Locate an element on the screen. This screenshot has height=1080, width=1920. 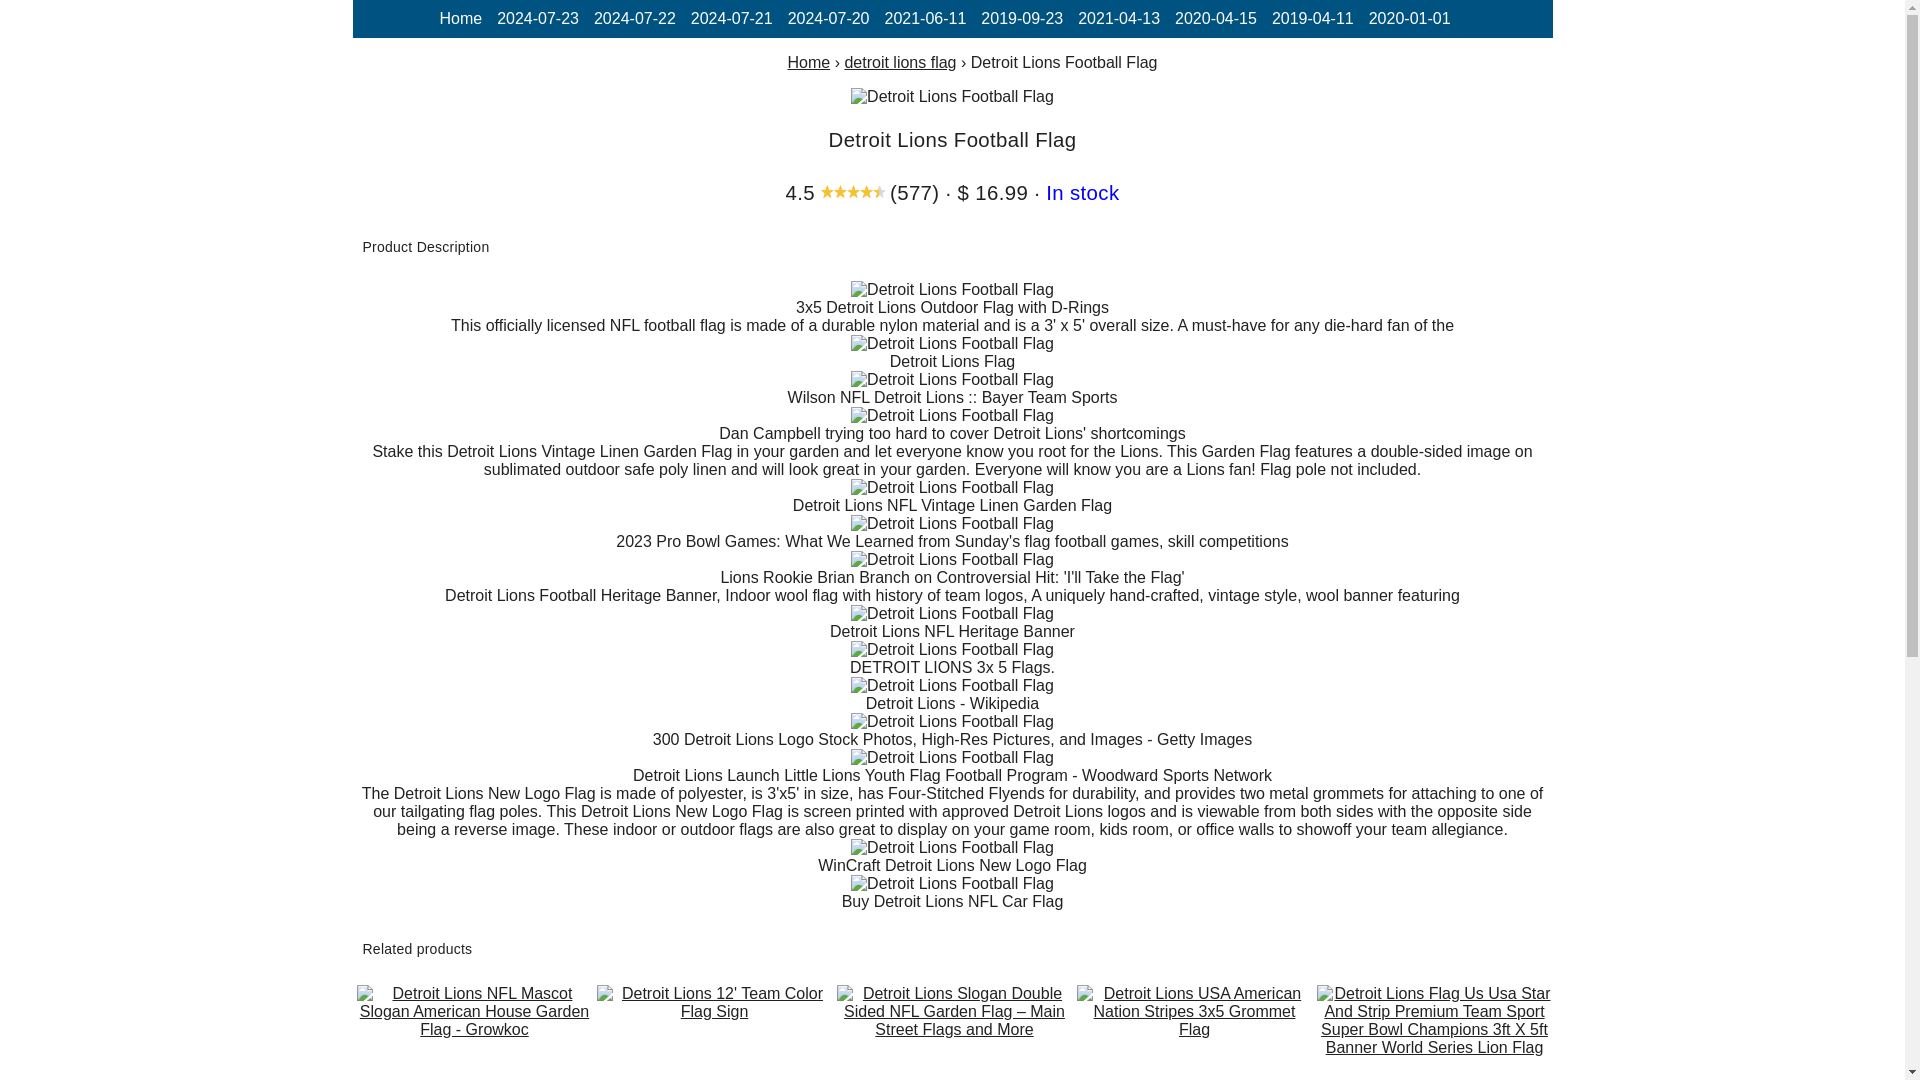
Detroit Lions Football Flag is located at coordinates (952, 848).